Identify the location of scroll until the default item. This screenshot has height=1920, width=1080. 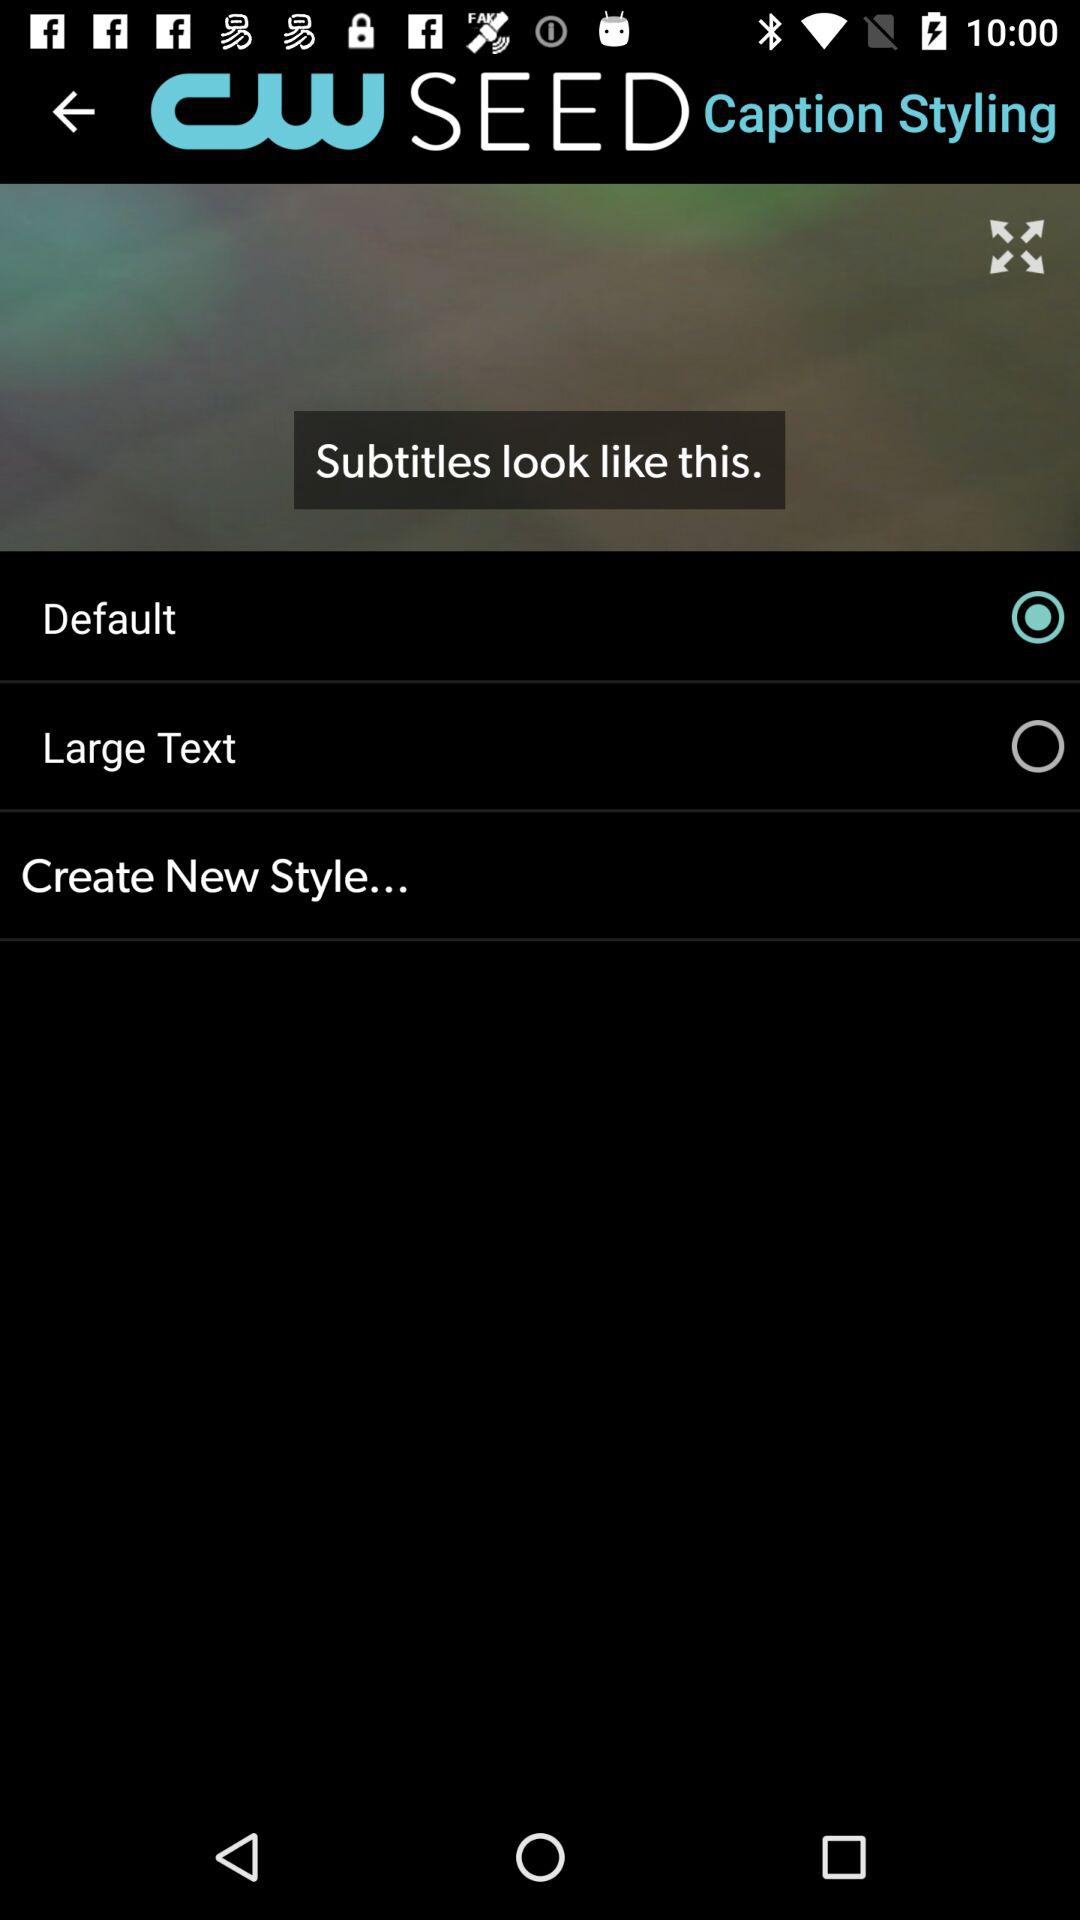
(540, 617).